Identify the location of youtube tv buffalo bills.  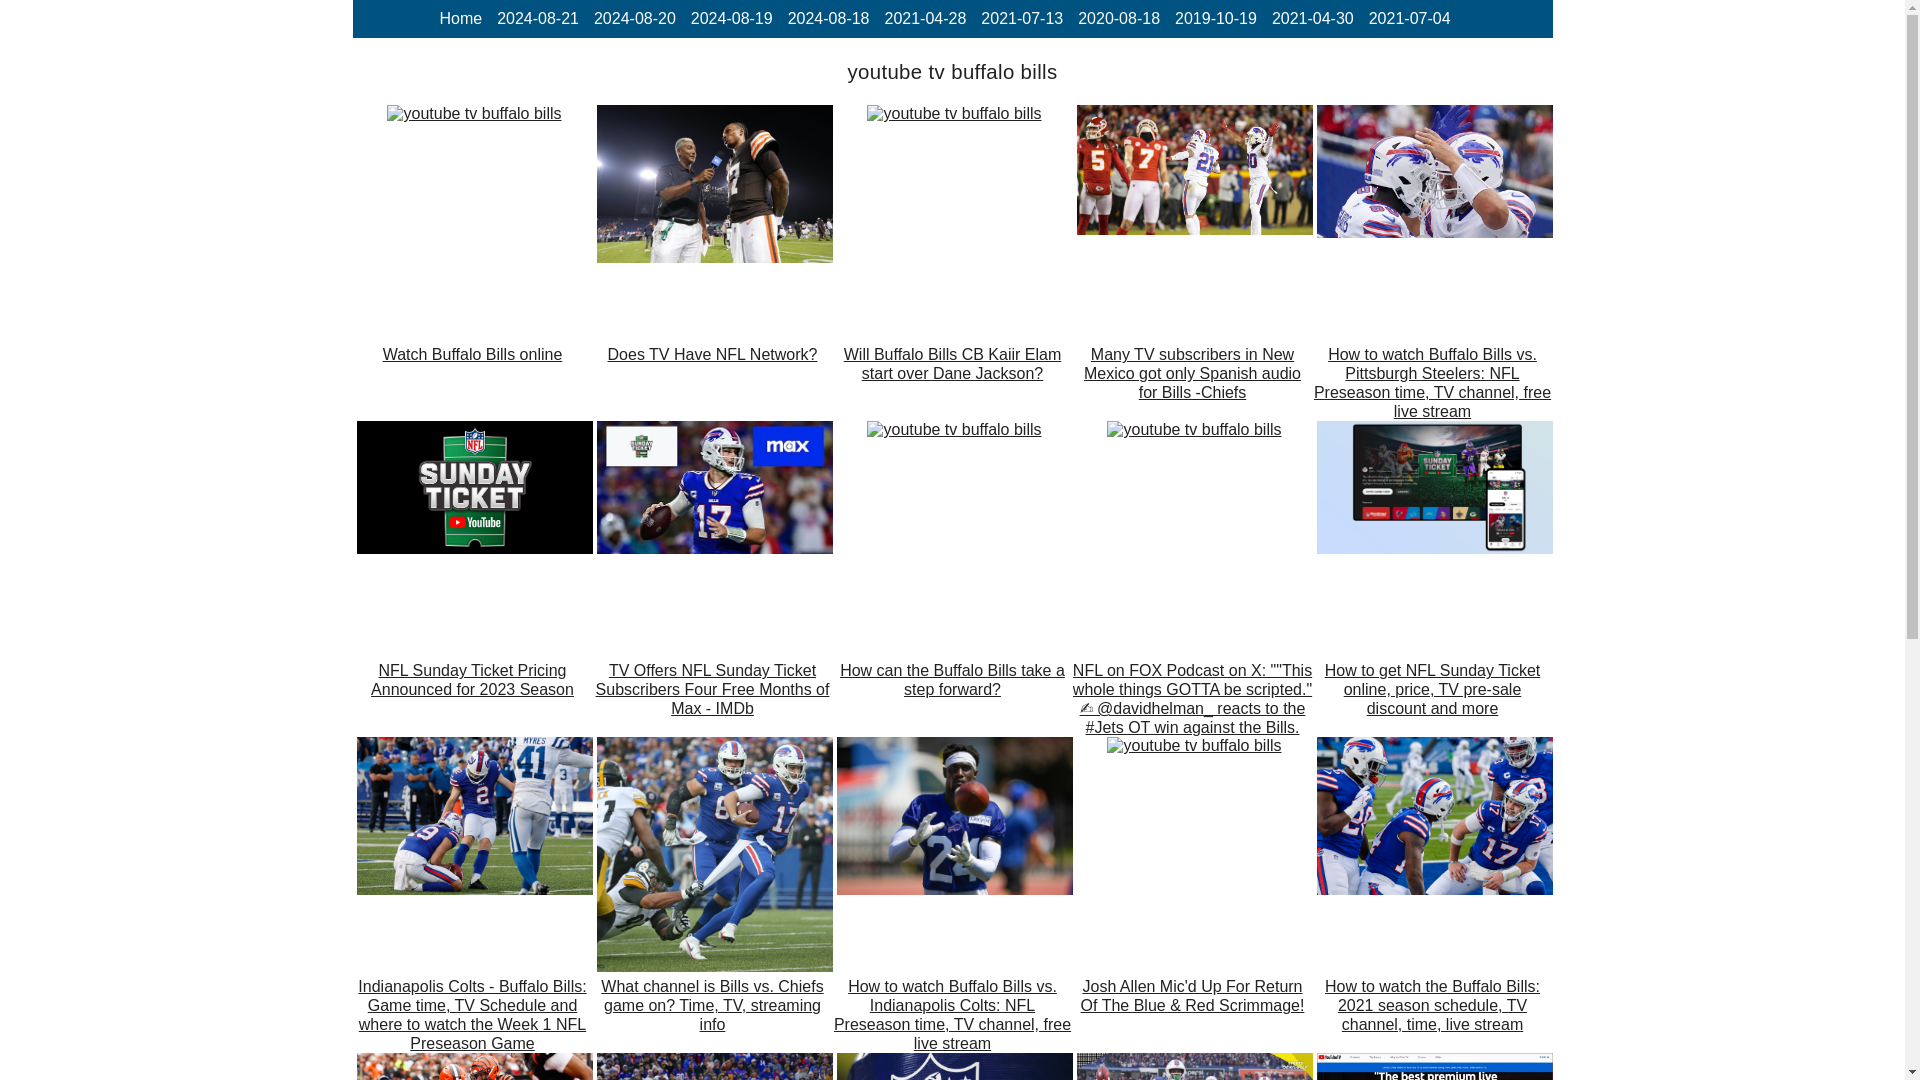
(474, 114).